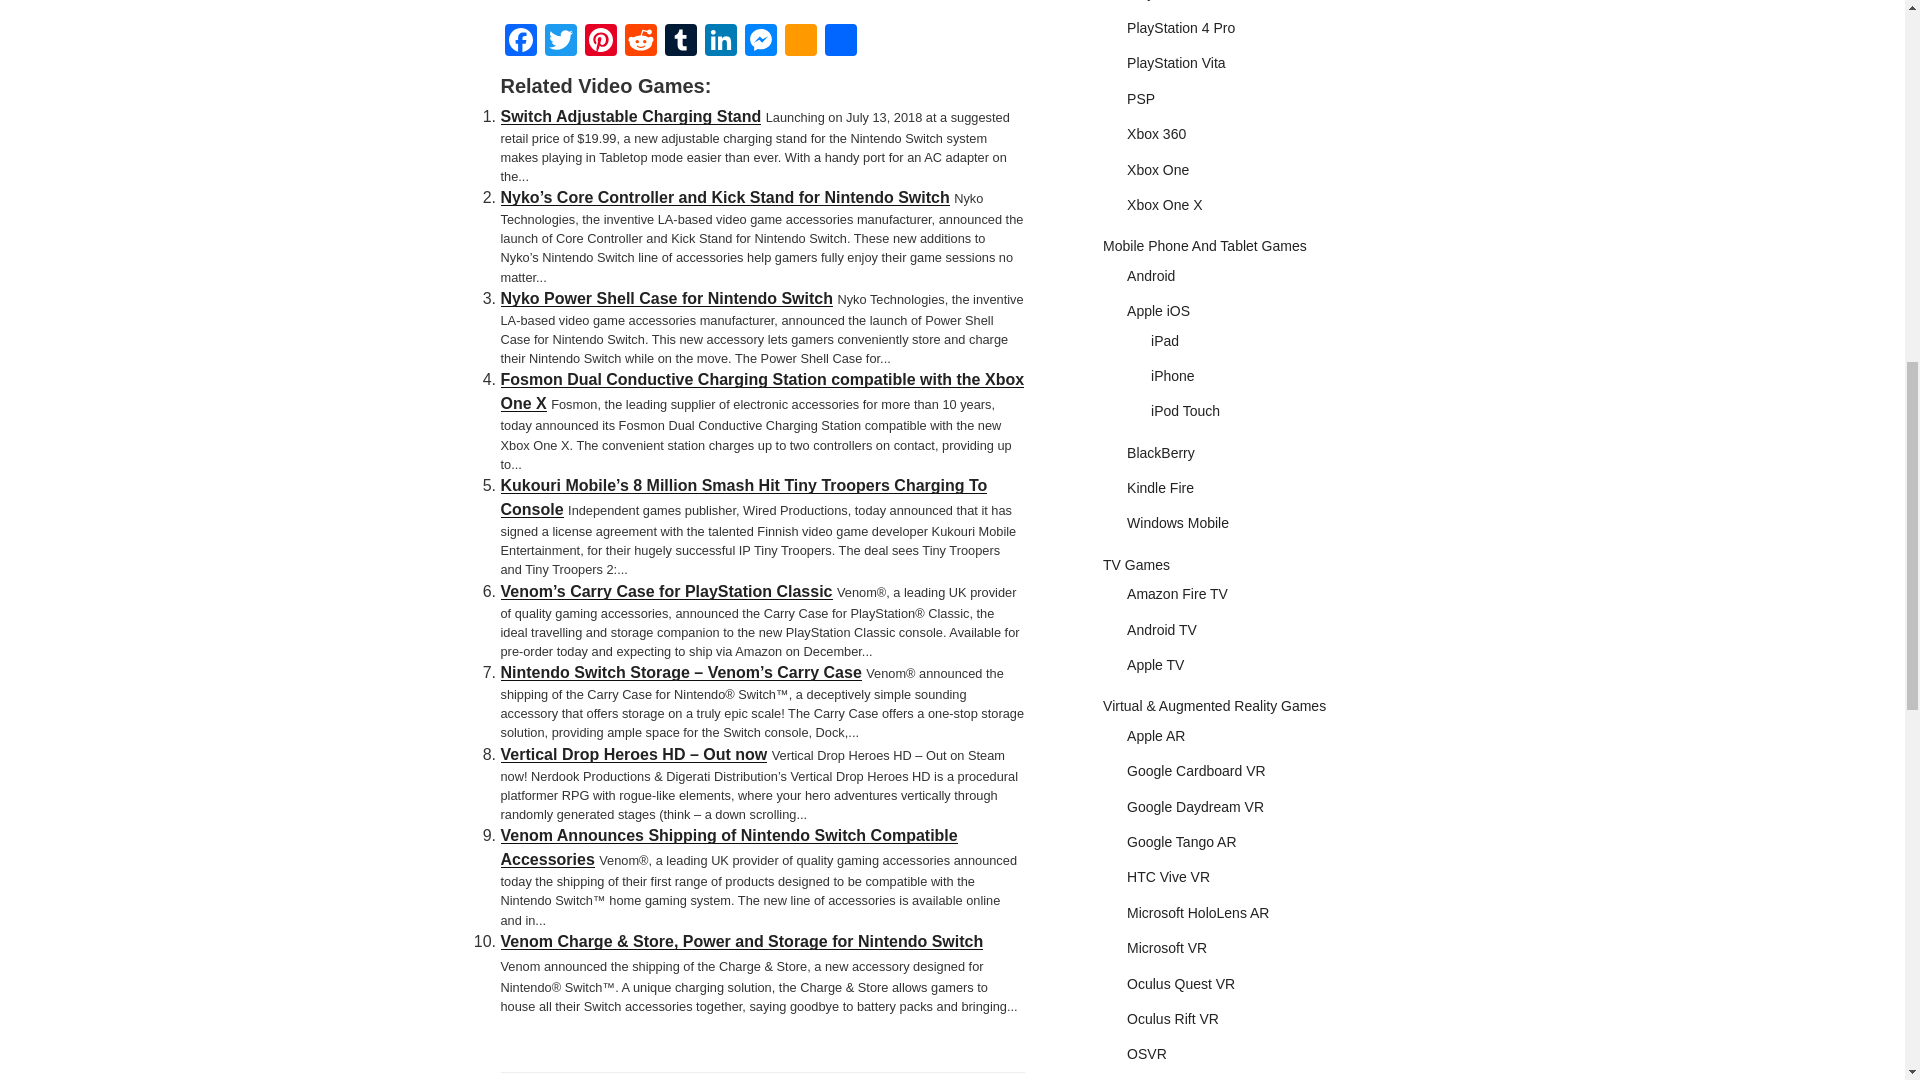  What do you see at coordinates (559, 40) in the screenshot?
I see `Twitter` at bounding box center [559, 40].